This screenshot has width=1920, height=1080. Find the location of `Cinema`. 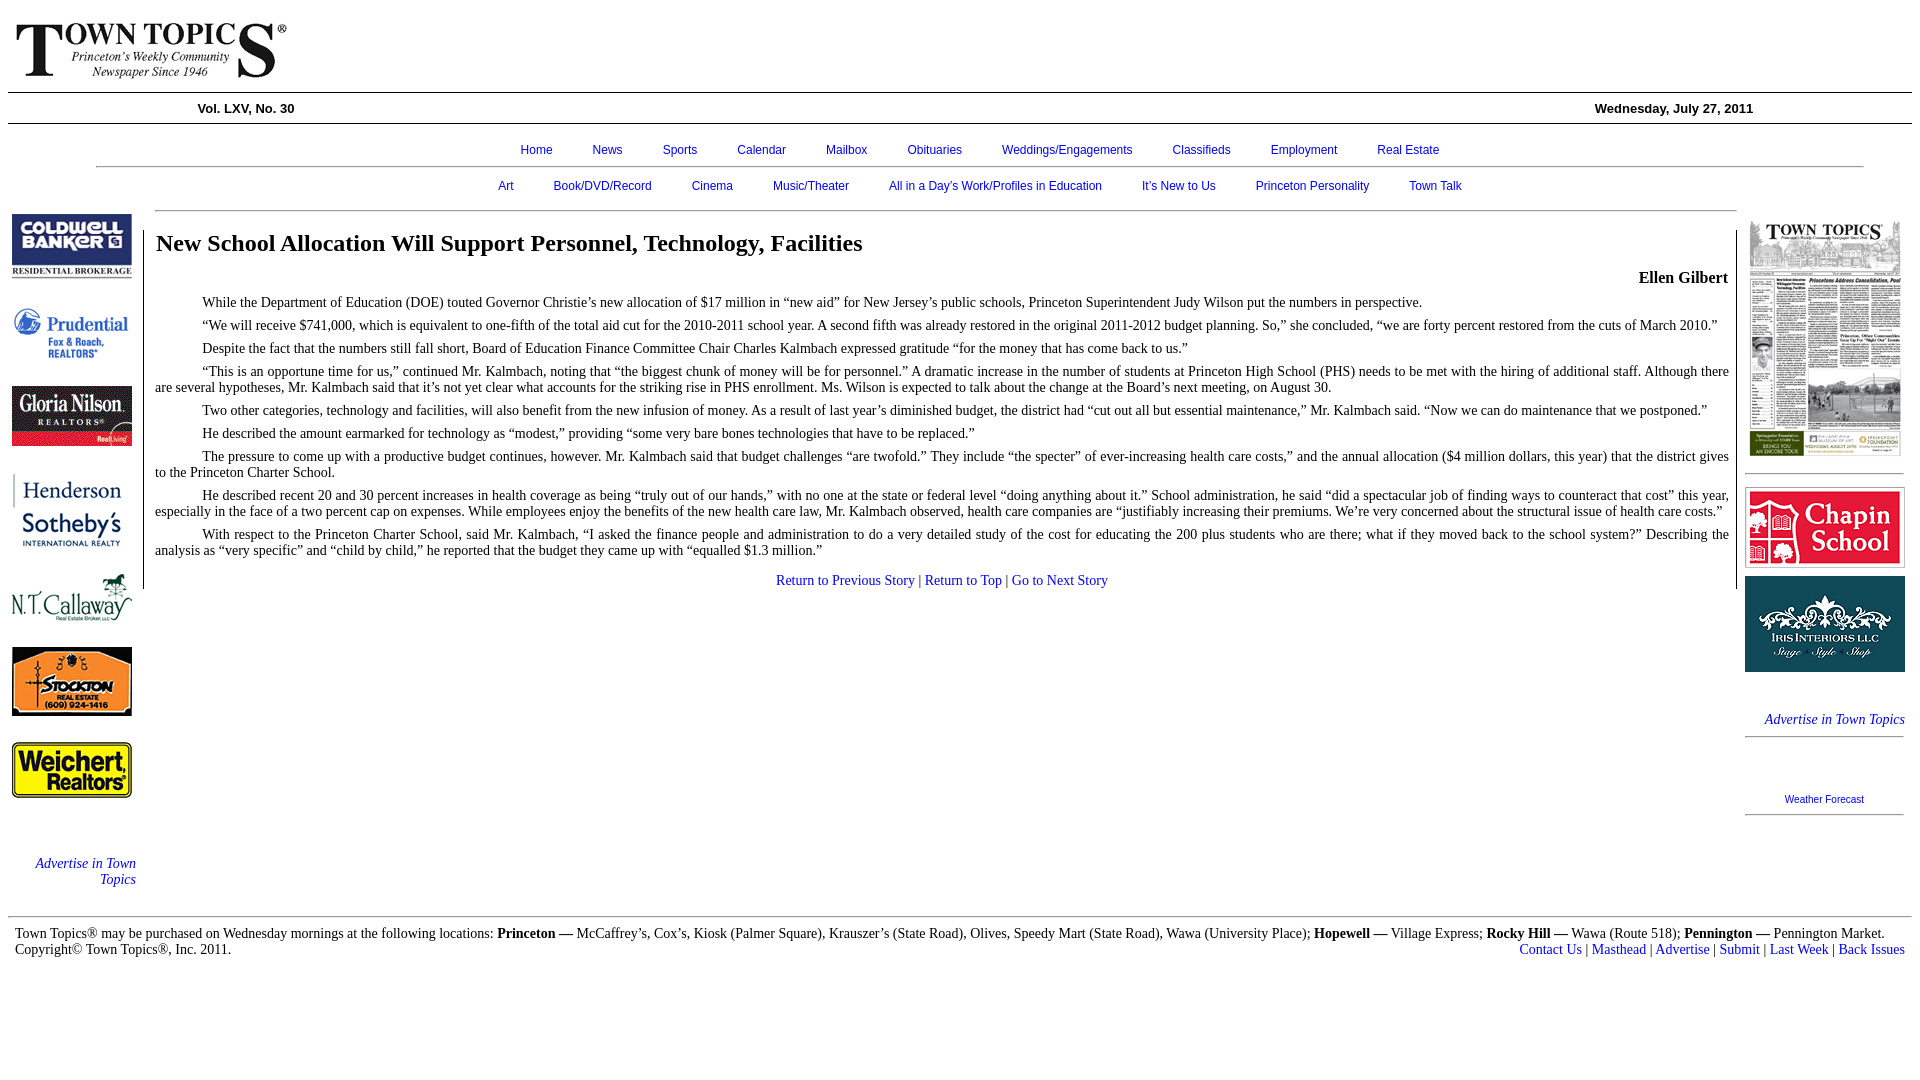

Cinema is located at coordinates (712, 134).